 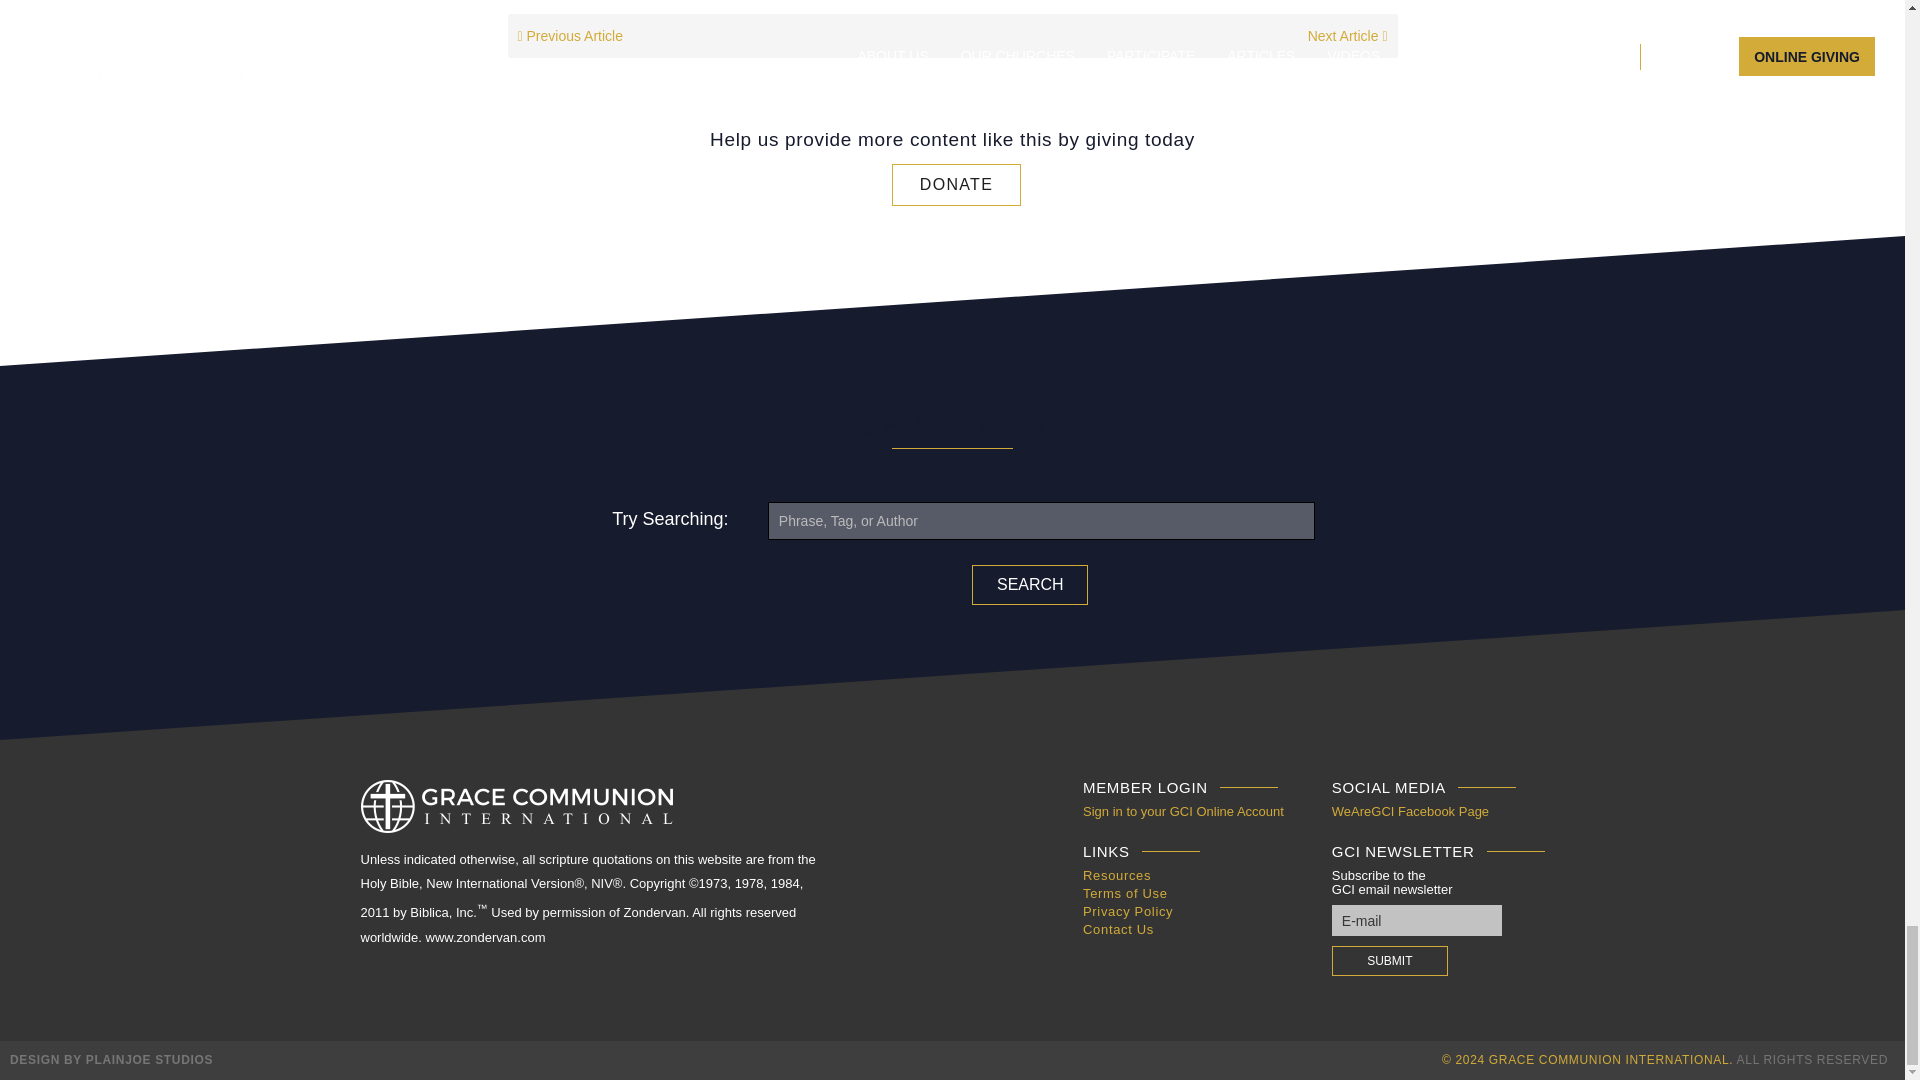 What do you see at coordinates (111, 1060) in the screenshot?
I see `Design by Plain Joe Studios` at bounding box center [111, 1060].